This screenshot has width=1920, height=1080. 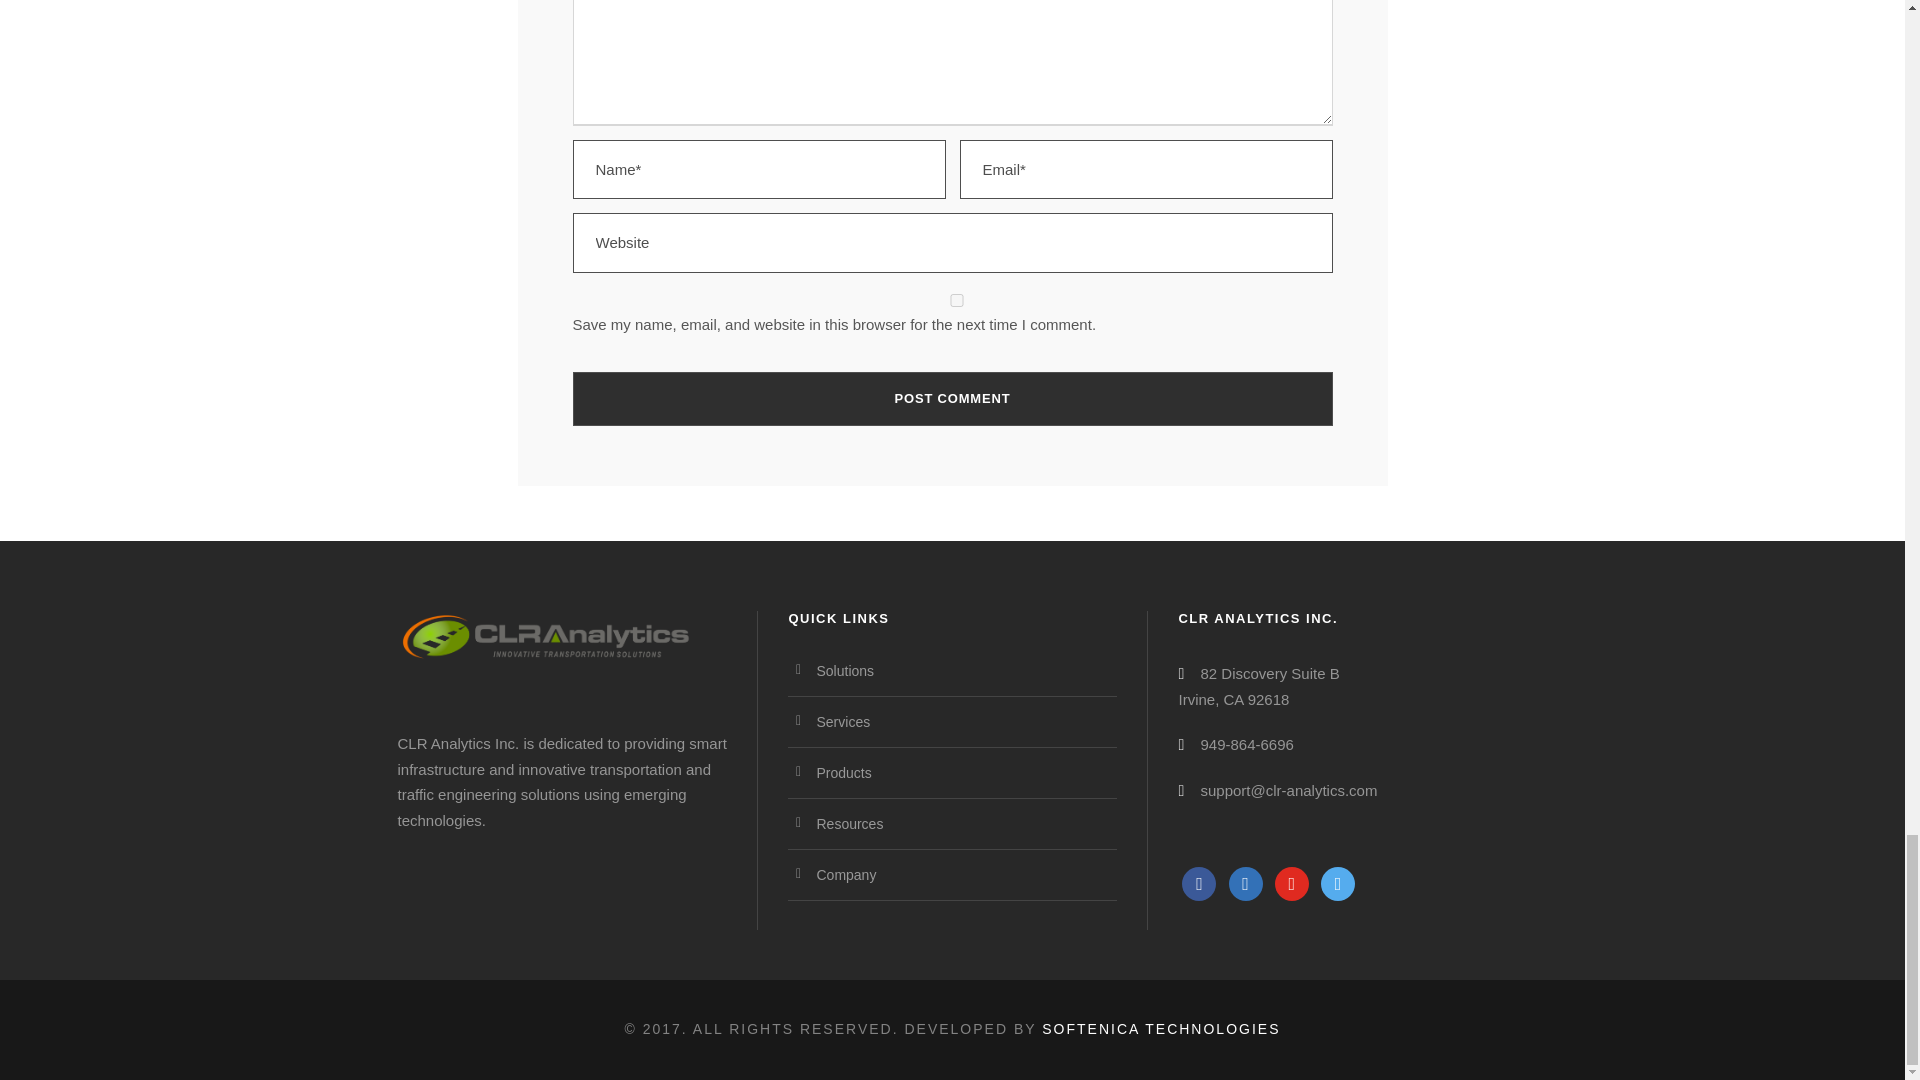 What do you see at coordinates (956, 300) in the screenshot?
I see `yes` at bounding box center [956, 300].